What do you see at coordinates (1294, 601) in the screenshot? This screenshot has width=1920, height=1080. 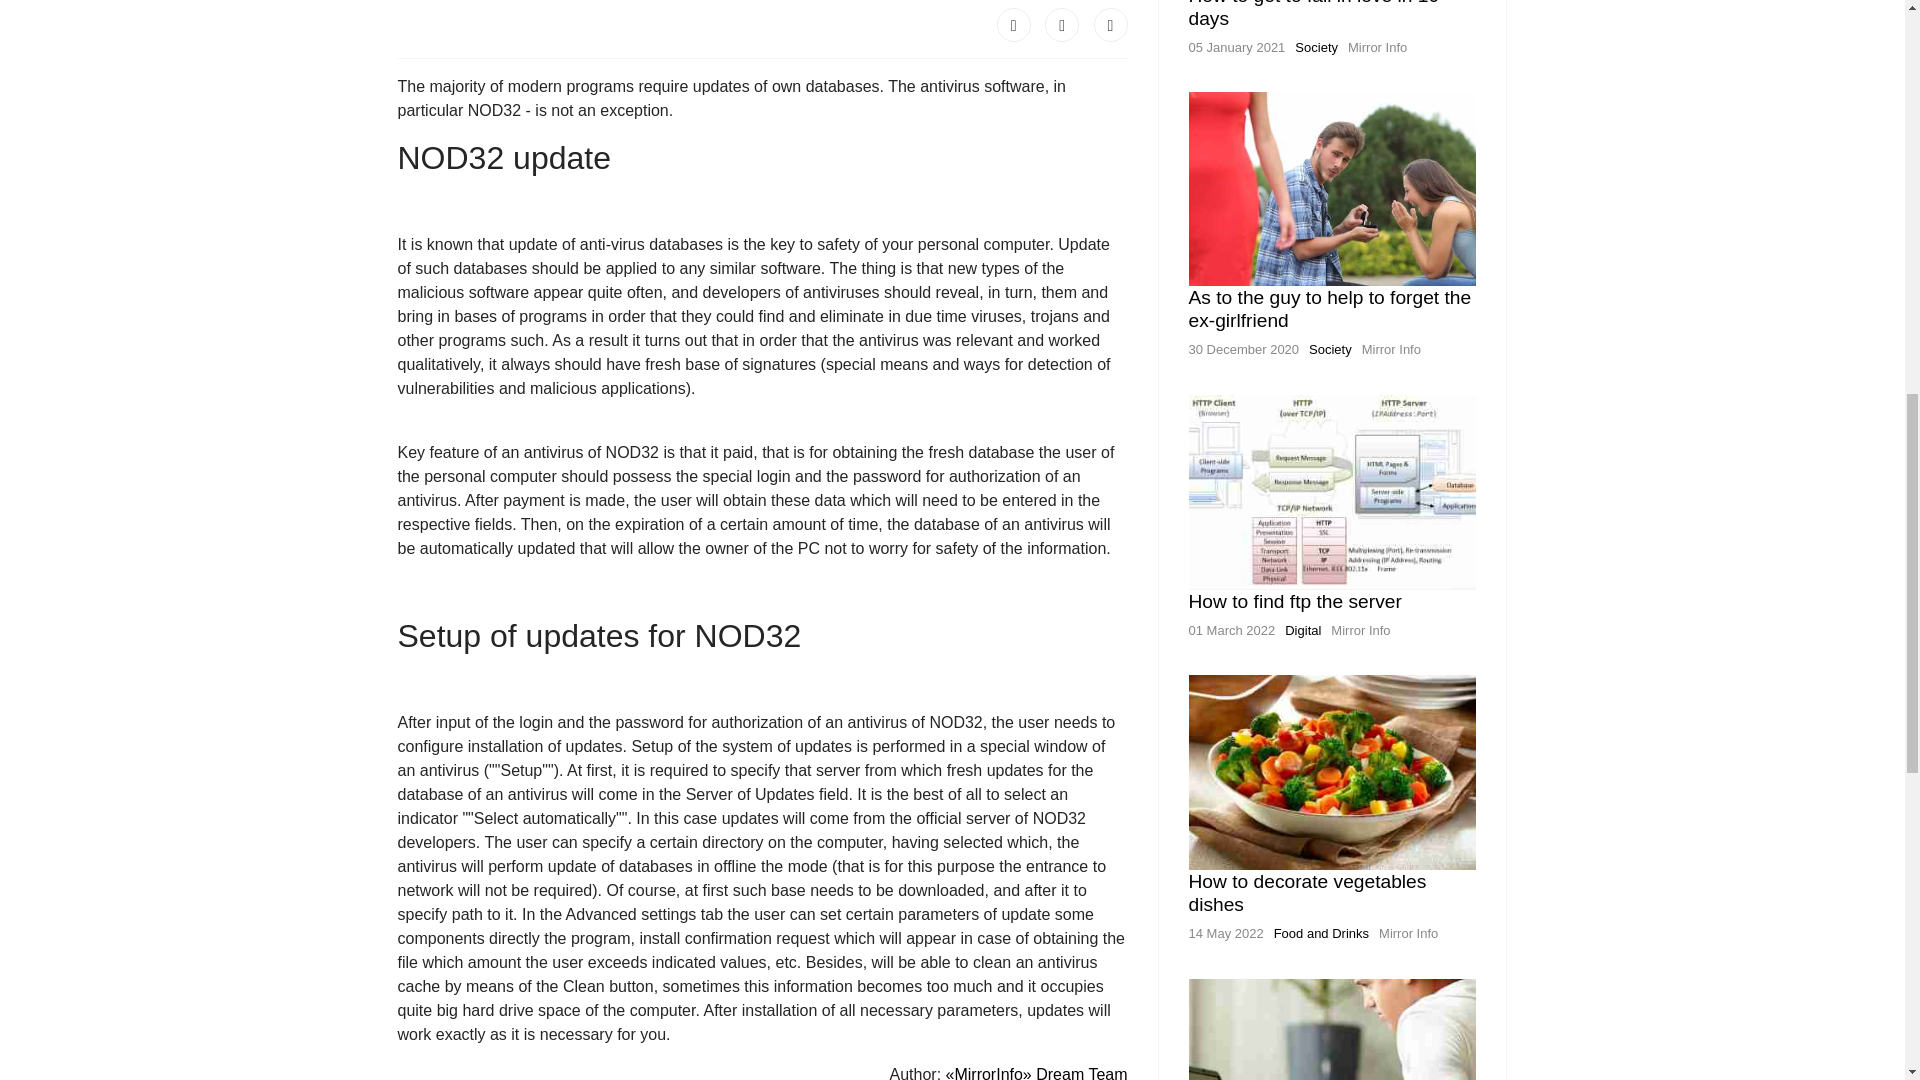 I see `How to find ftp the server` at bounding box center [1294, 601].